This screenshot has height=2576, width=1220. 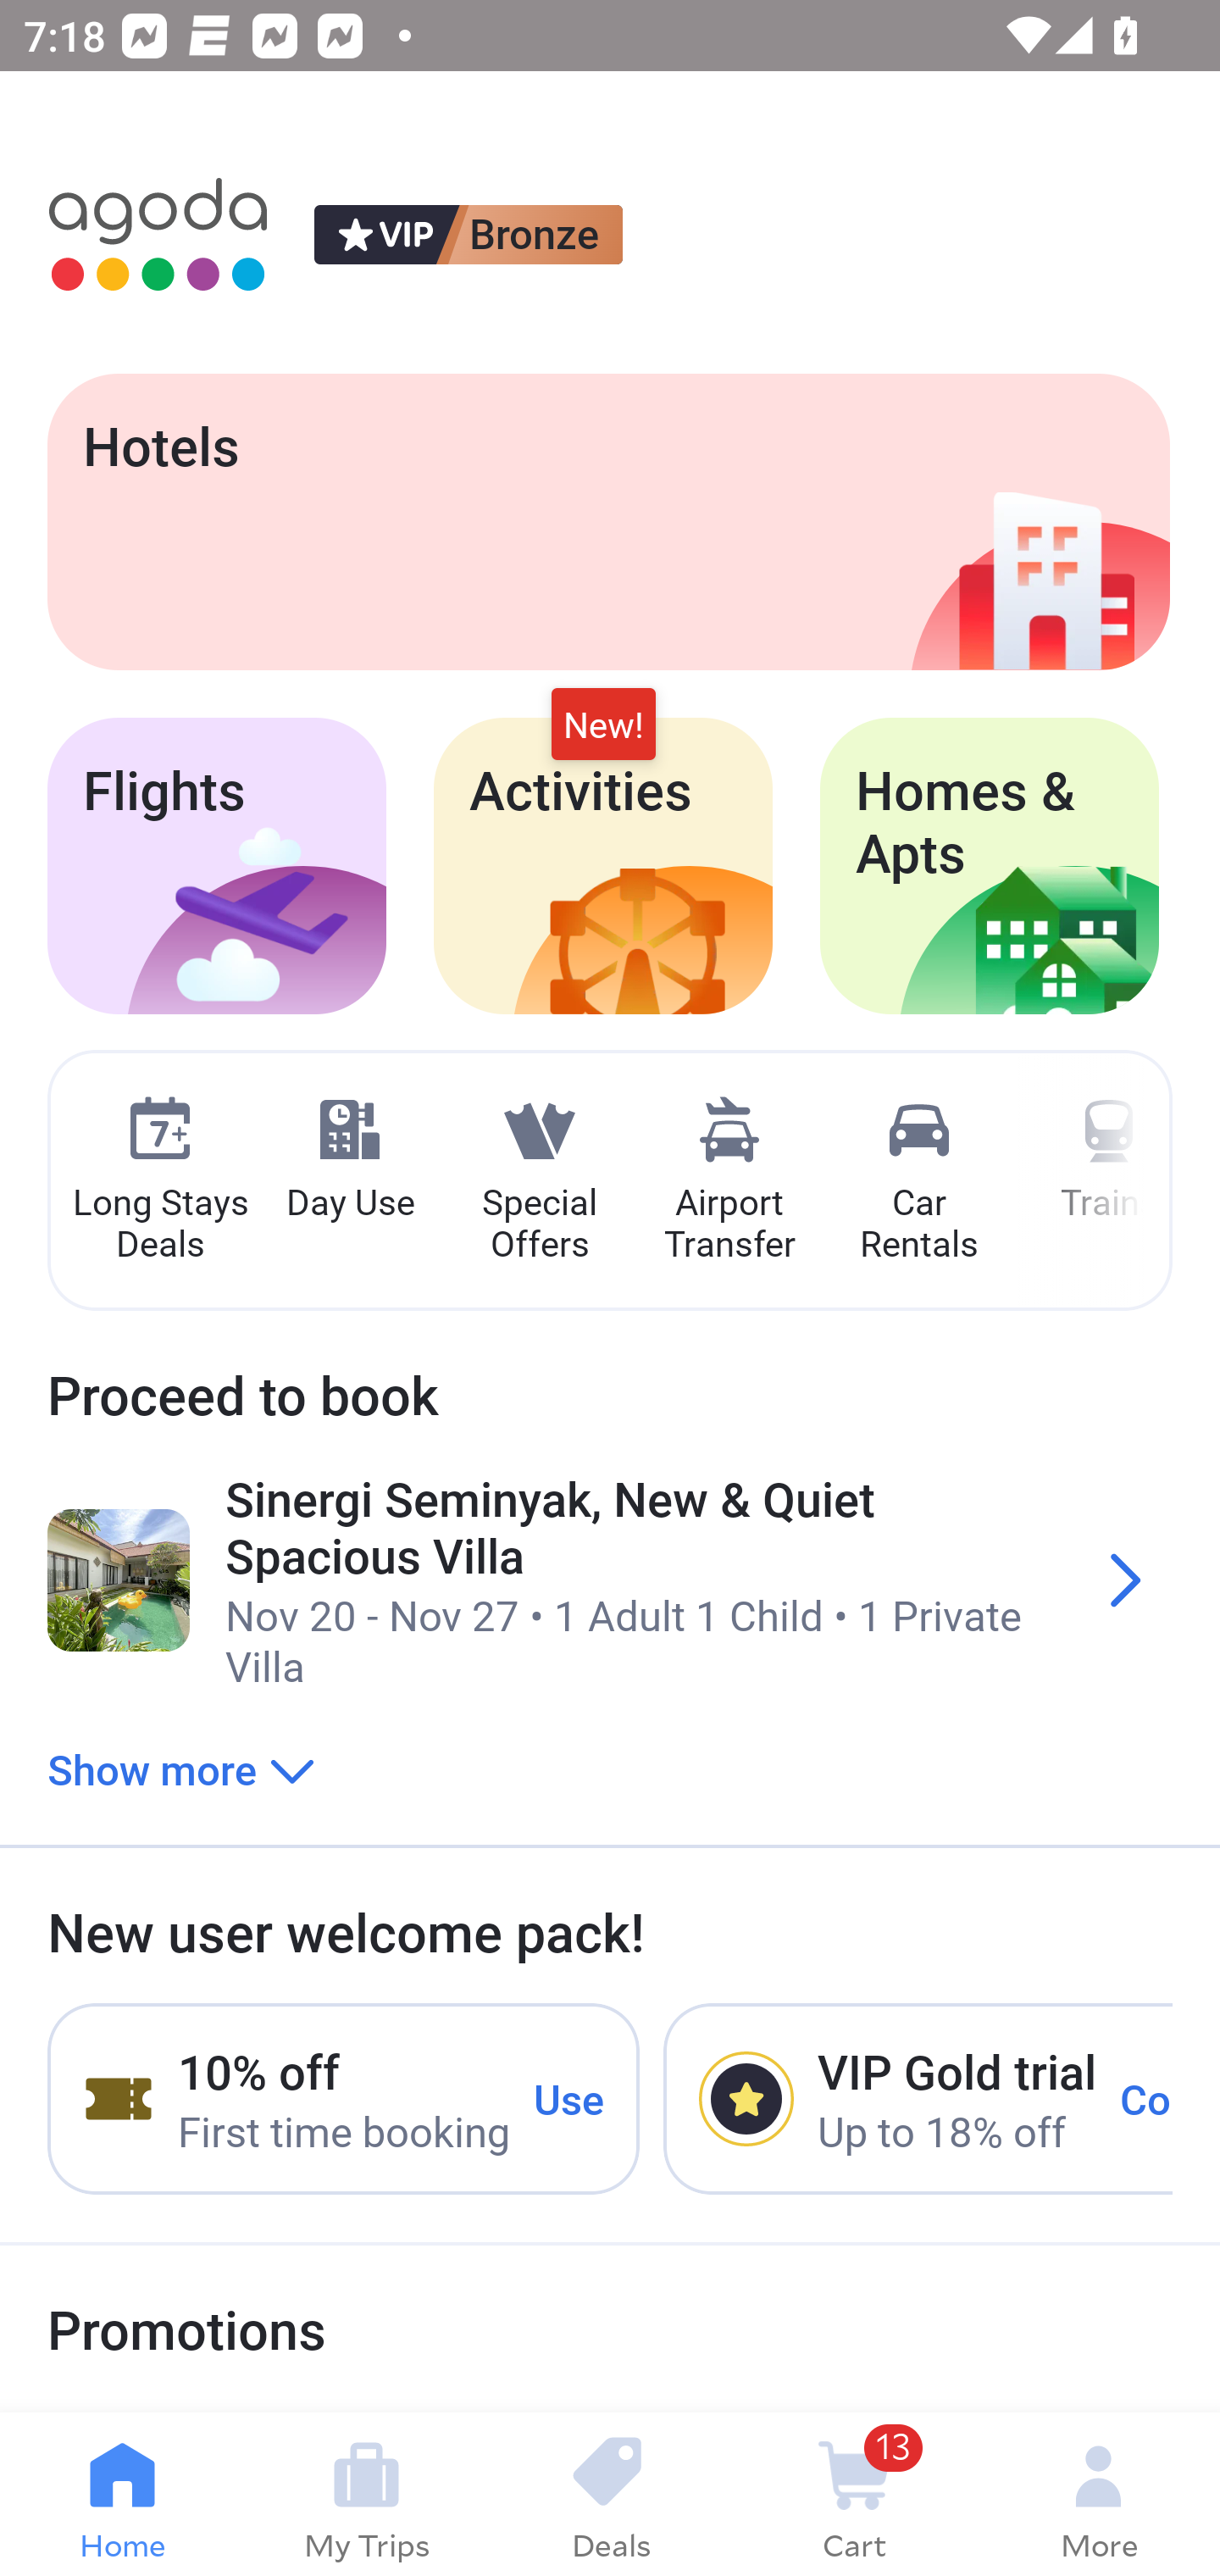 I want to click on Special Offers, so click(x=539, y=1181).